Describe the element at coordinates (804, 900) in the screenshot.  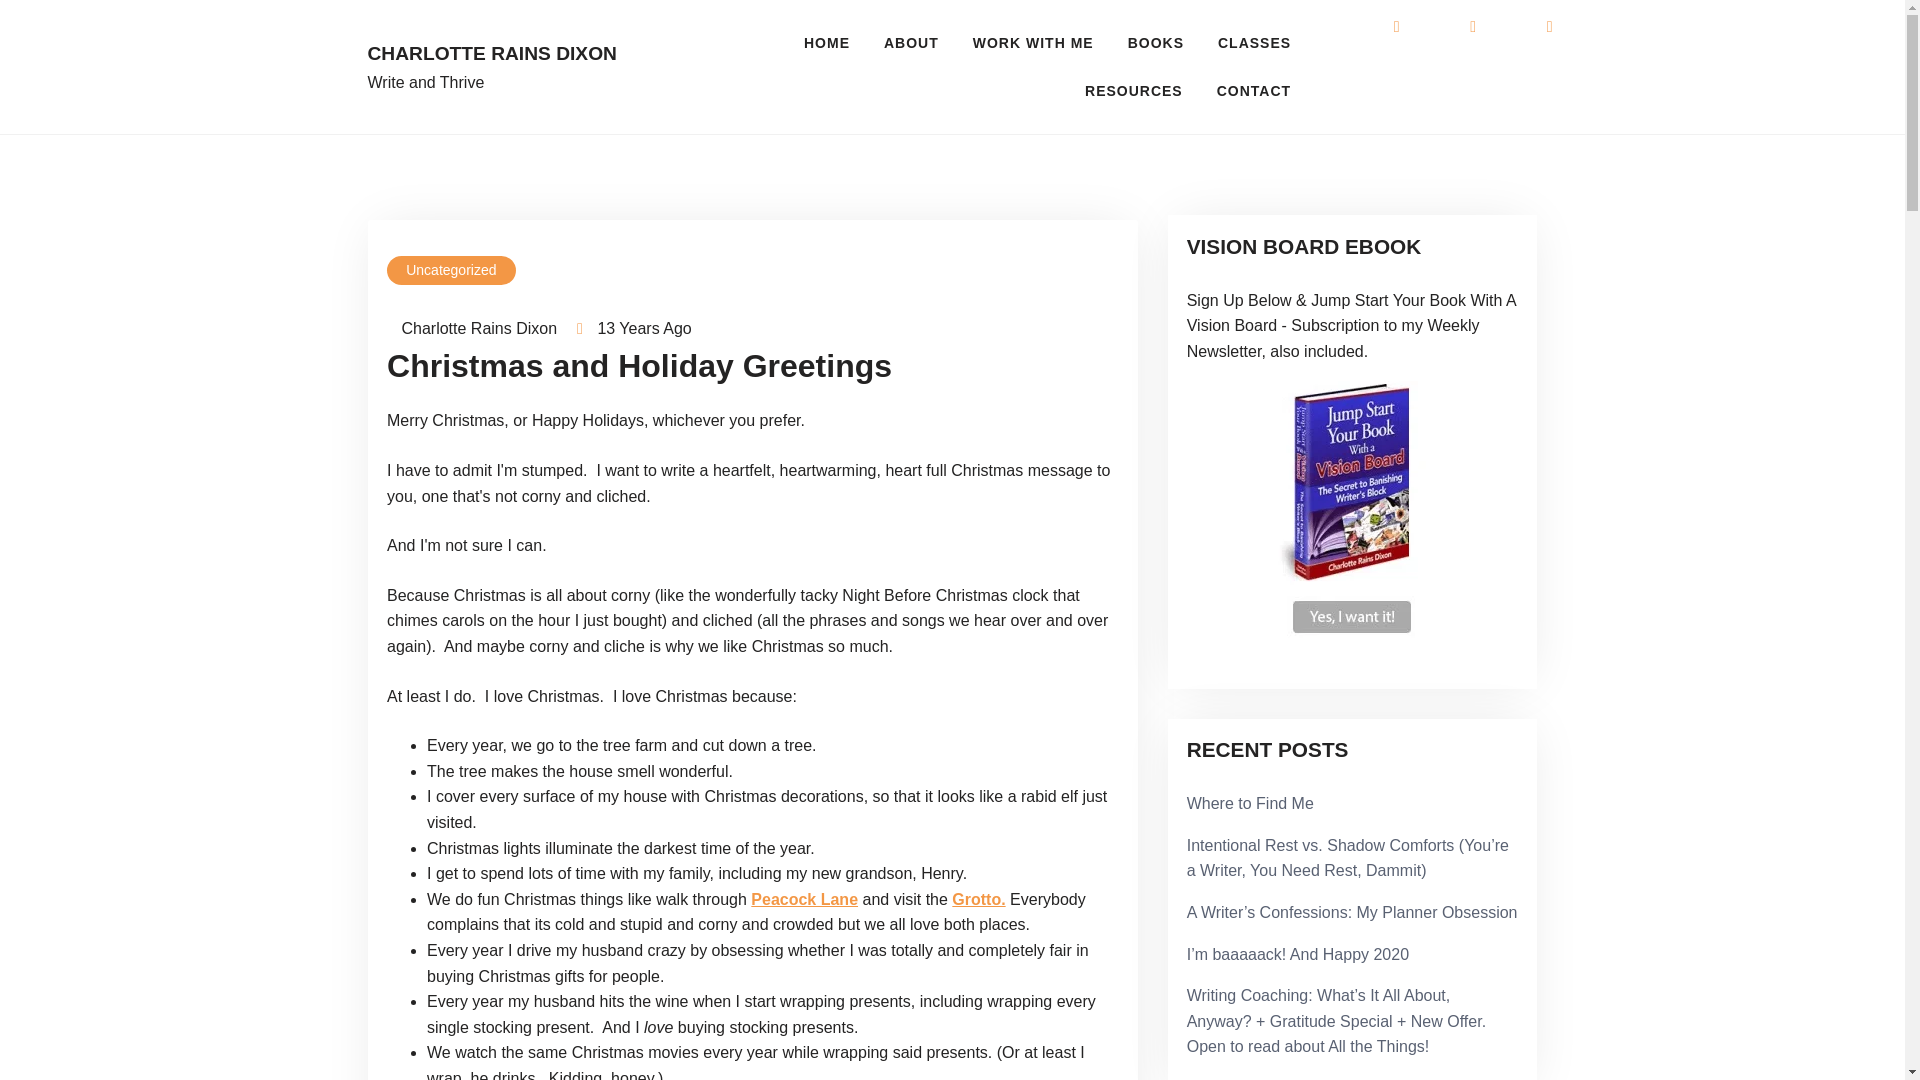
I see `Peacock Lane` at that location.